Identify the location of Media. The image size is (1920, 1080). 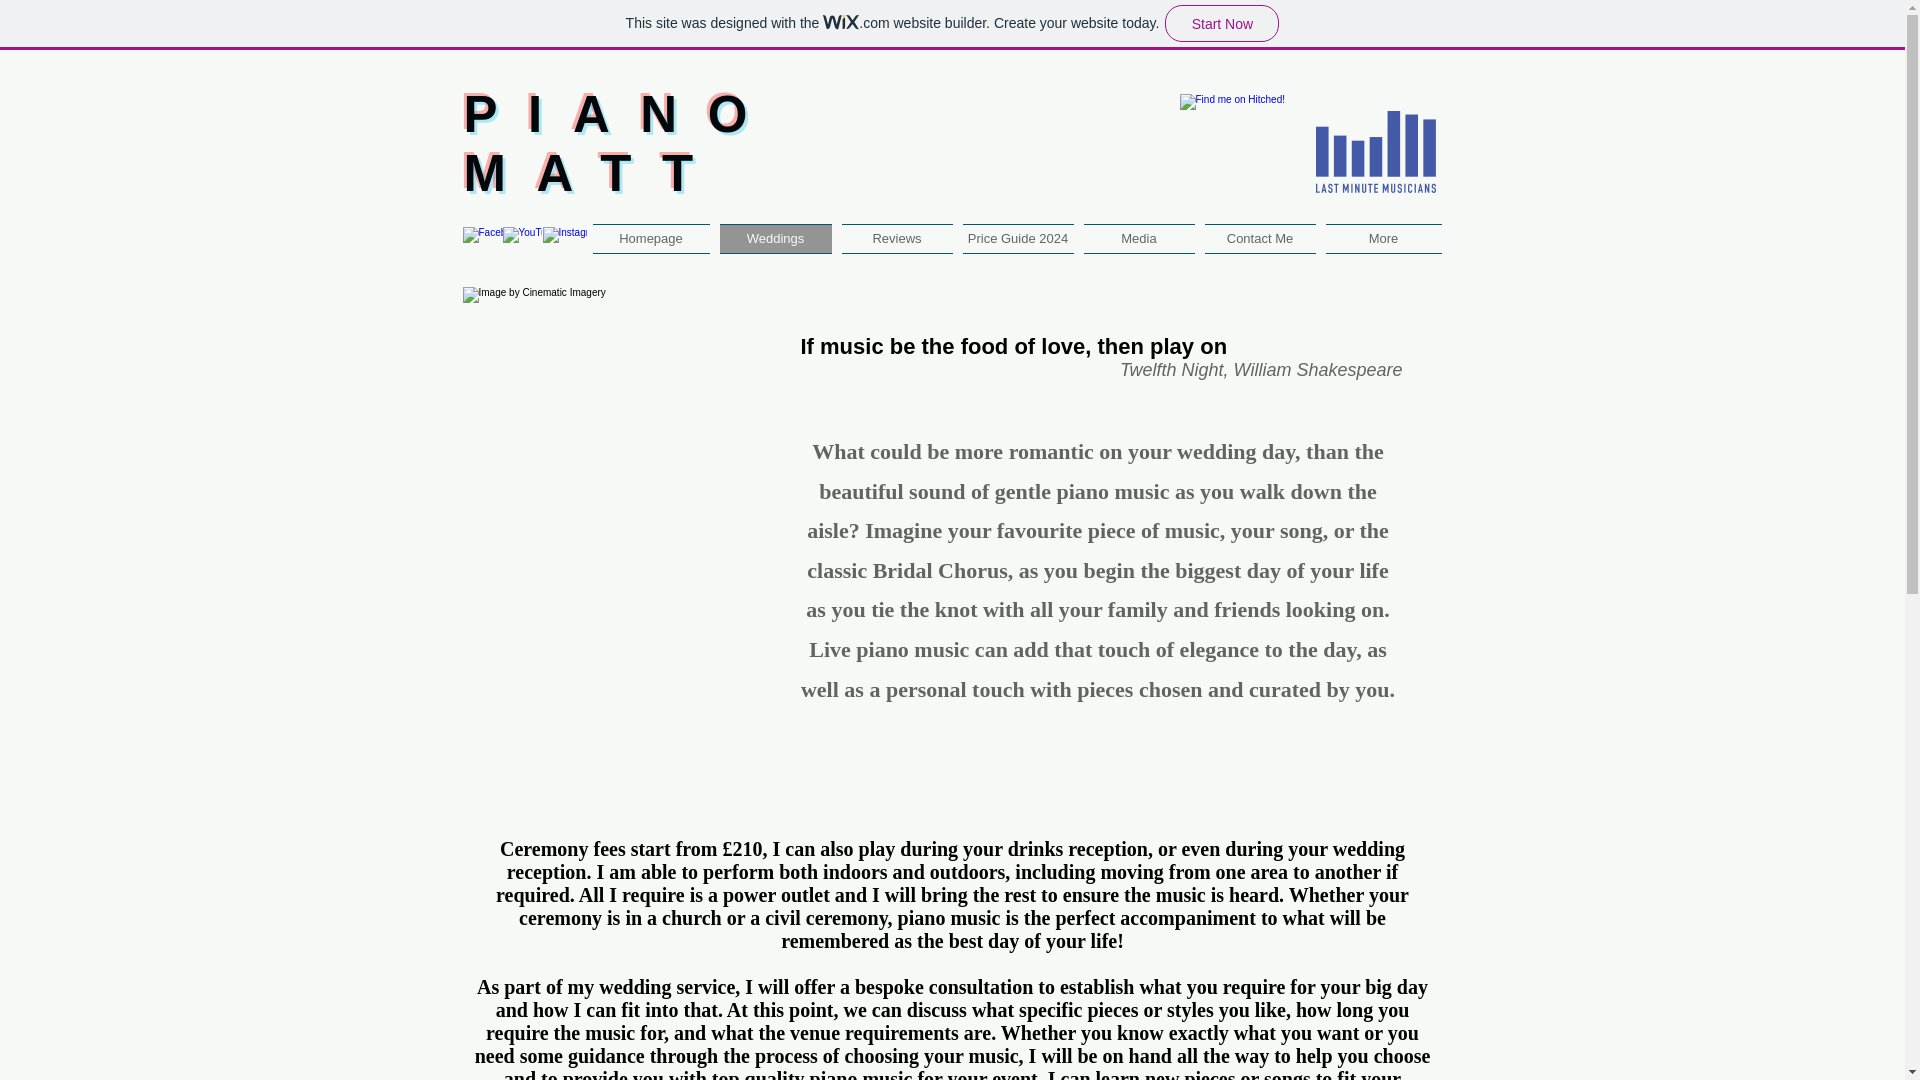
(1138, 238).